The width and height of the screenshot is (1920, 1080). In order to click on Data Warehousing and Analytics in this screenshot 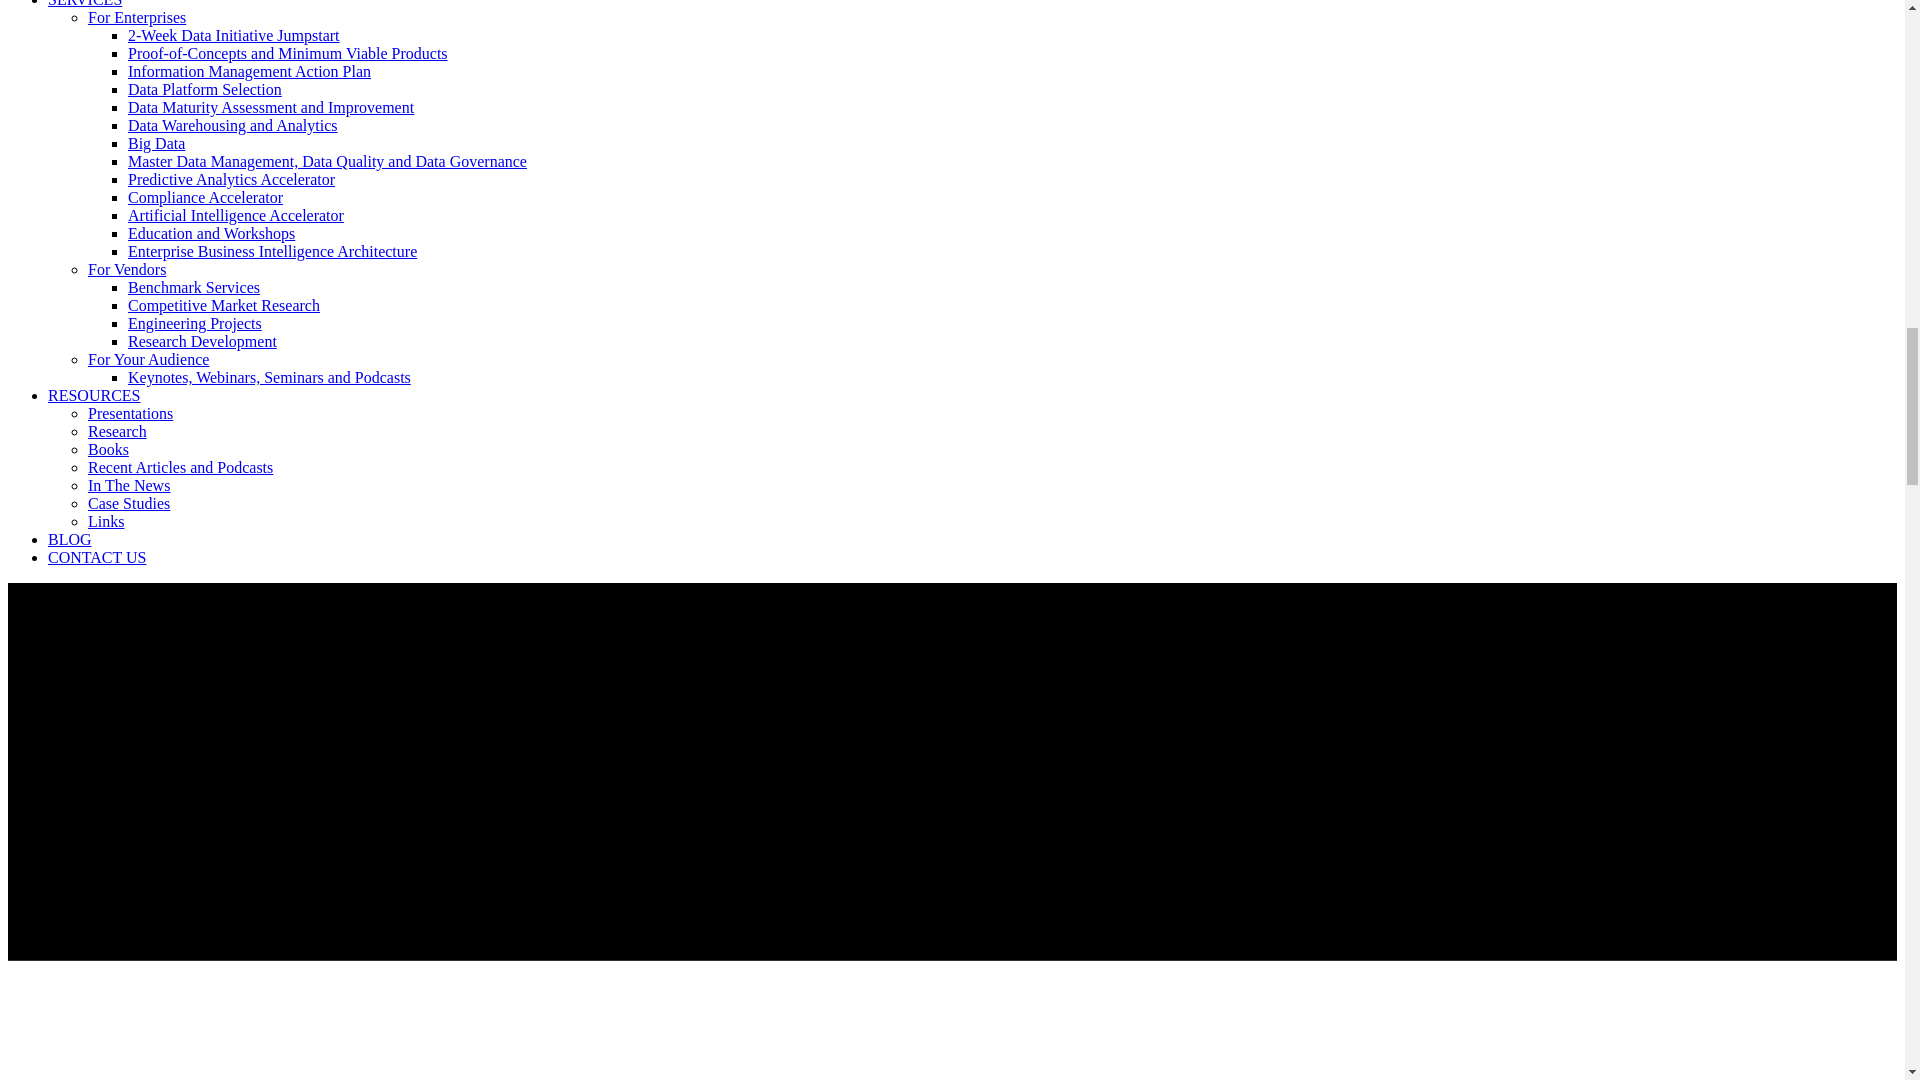, I will do `click(232, 126)`.